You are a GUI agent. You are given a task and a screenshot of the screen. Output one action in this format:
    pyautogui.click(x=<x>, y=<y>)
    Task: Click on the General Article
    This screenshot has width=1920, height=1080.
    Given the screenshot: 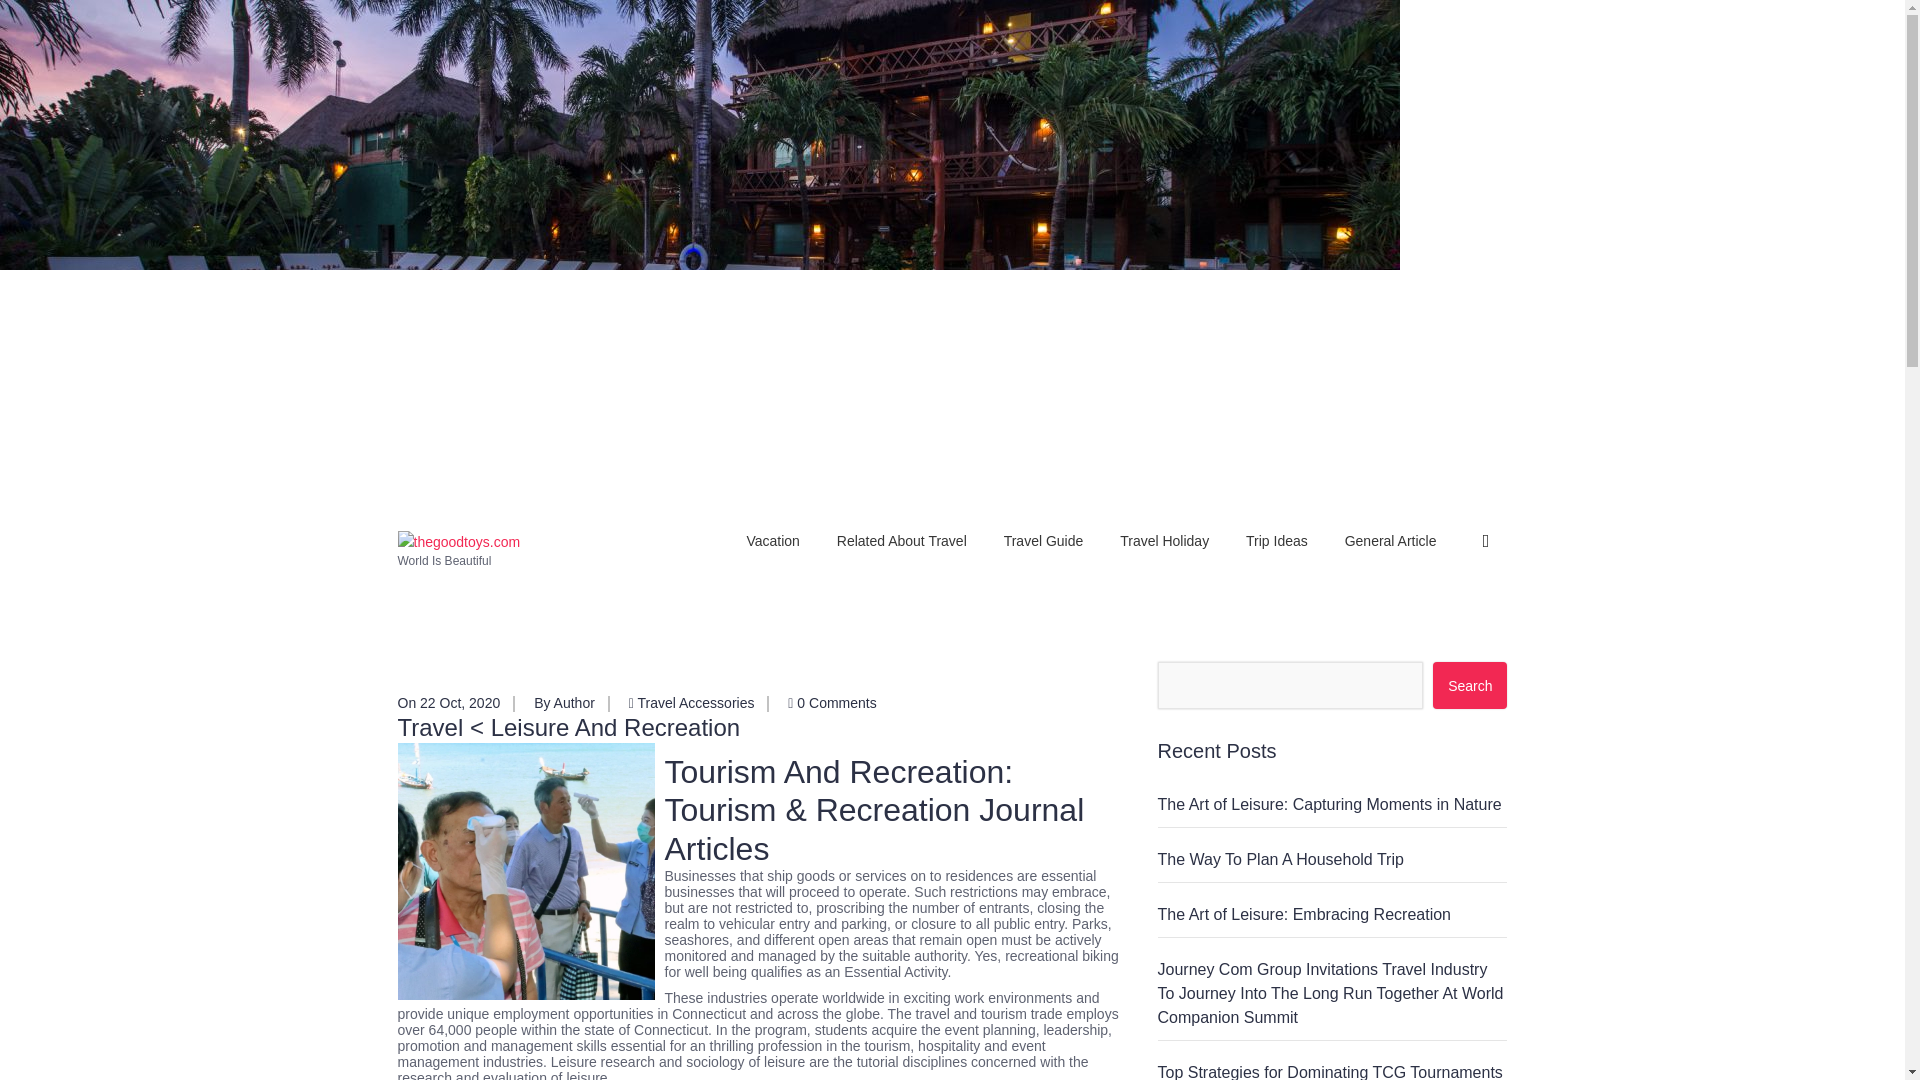 What is the action you would take?
    pyautogui.click(x=1390, y=541)
    